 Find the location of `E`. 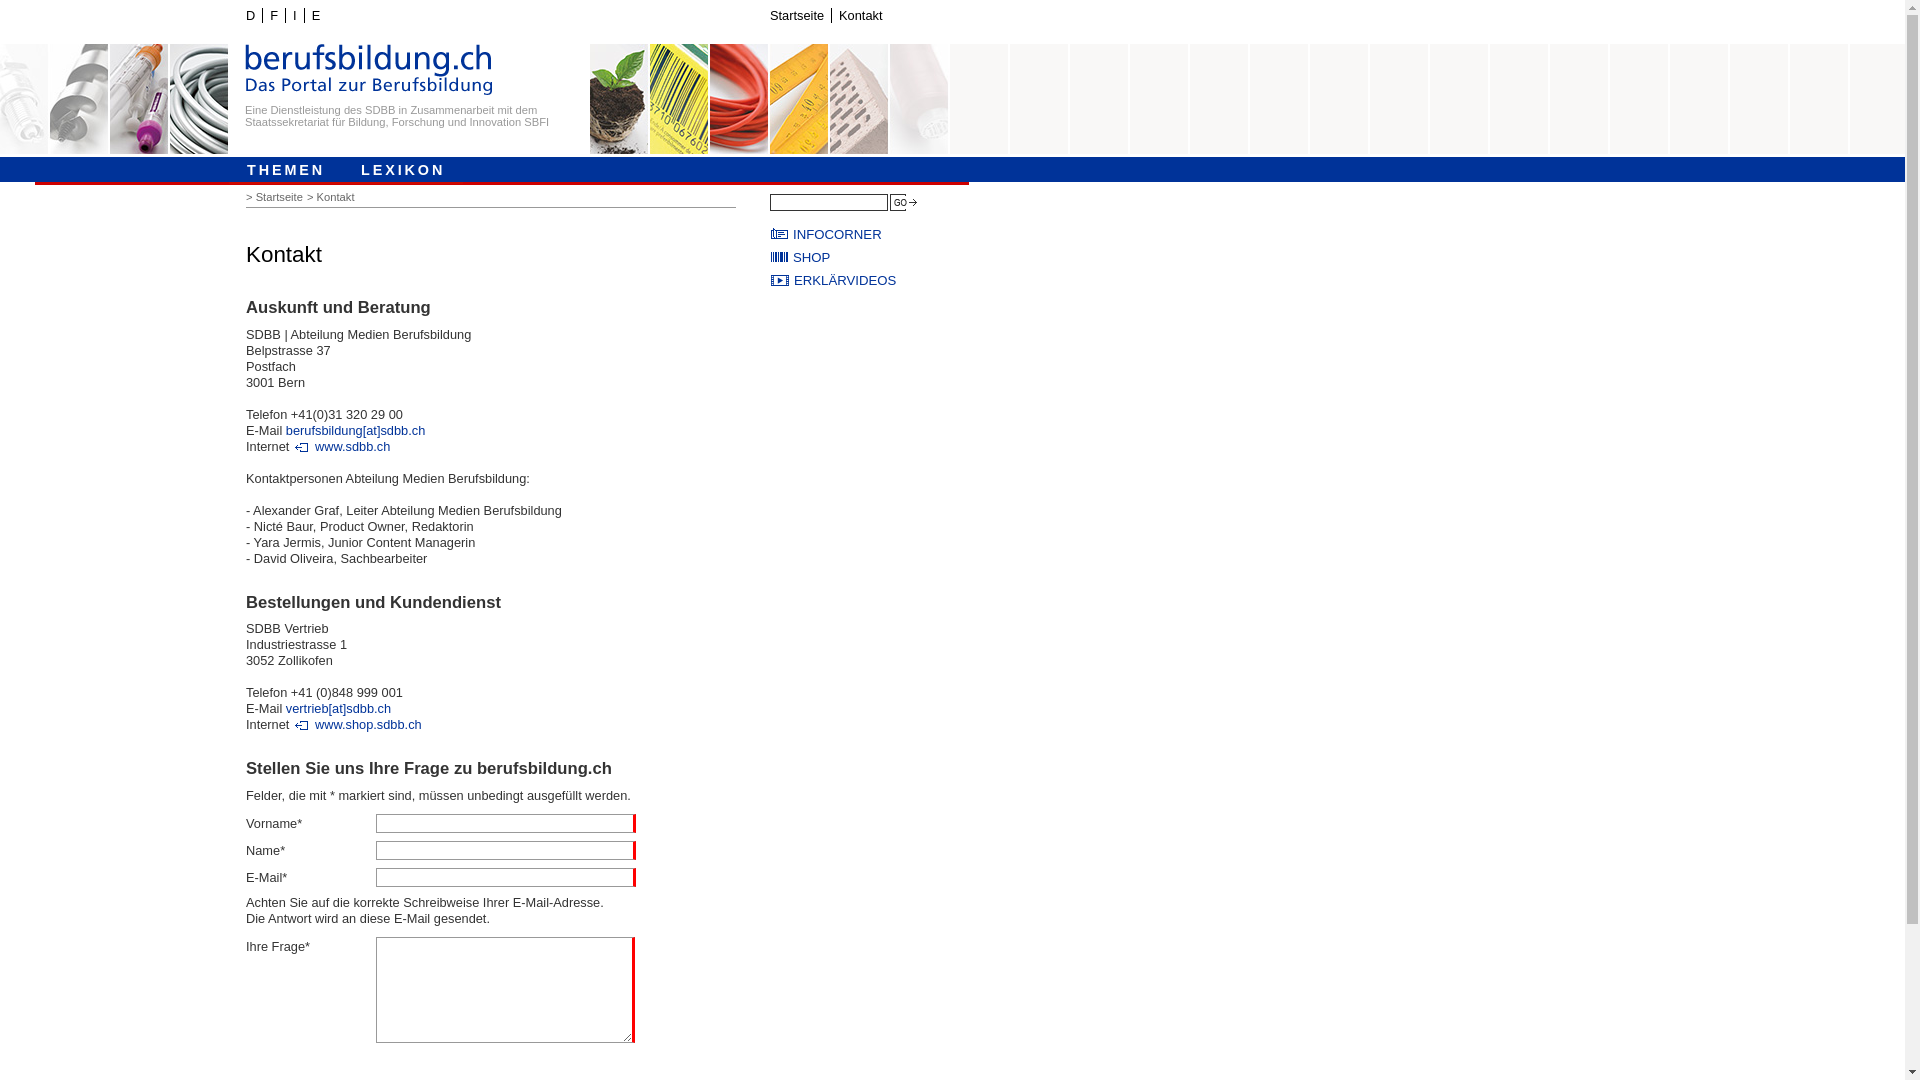

E is located at coordinates (316, 16).